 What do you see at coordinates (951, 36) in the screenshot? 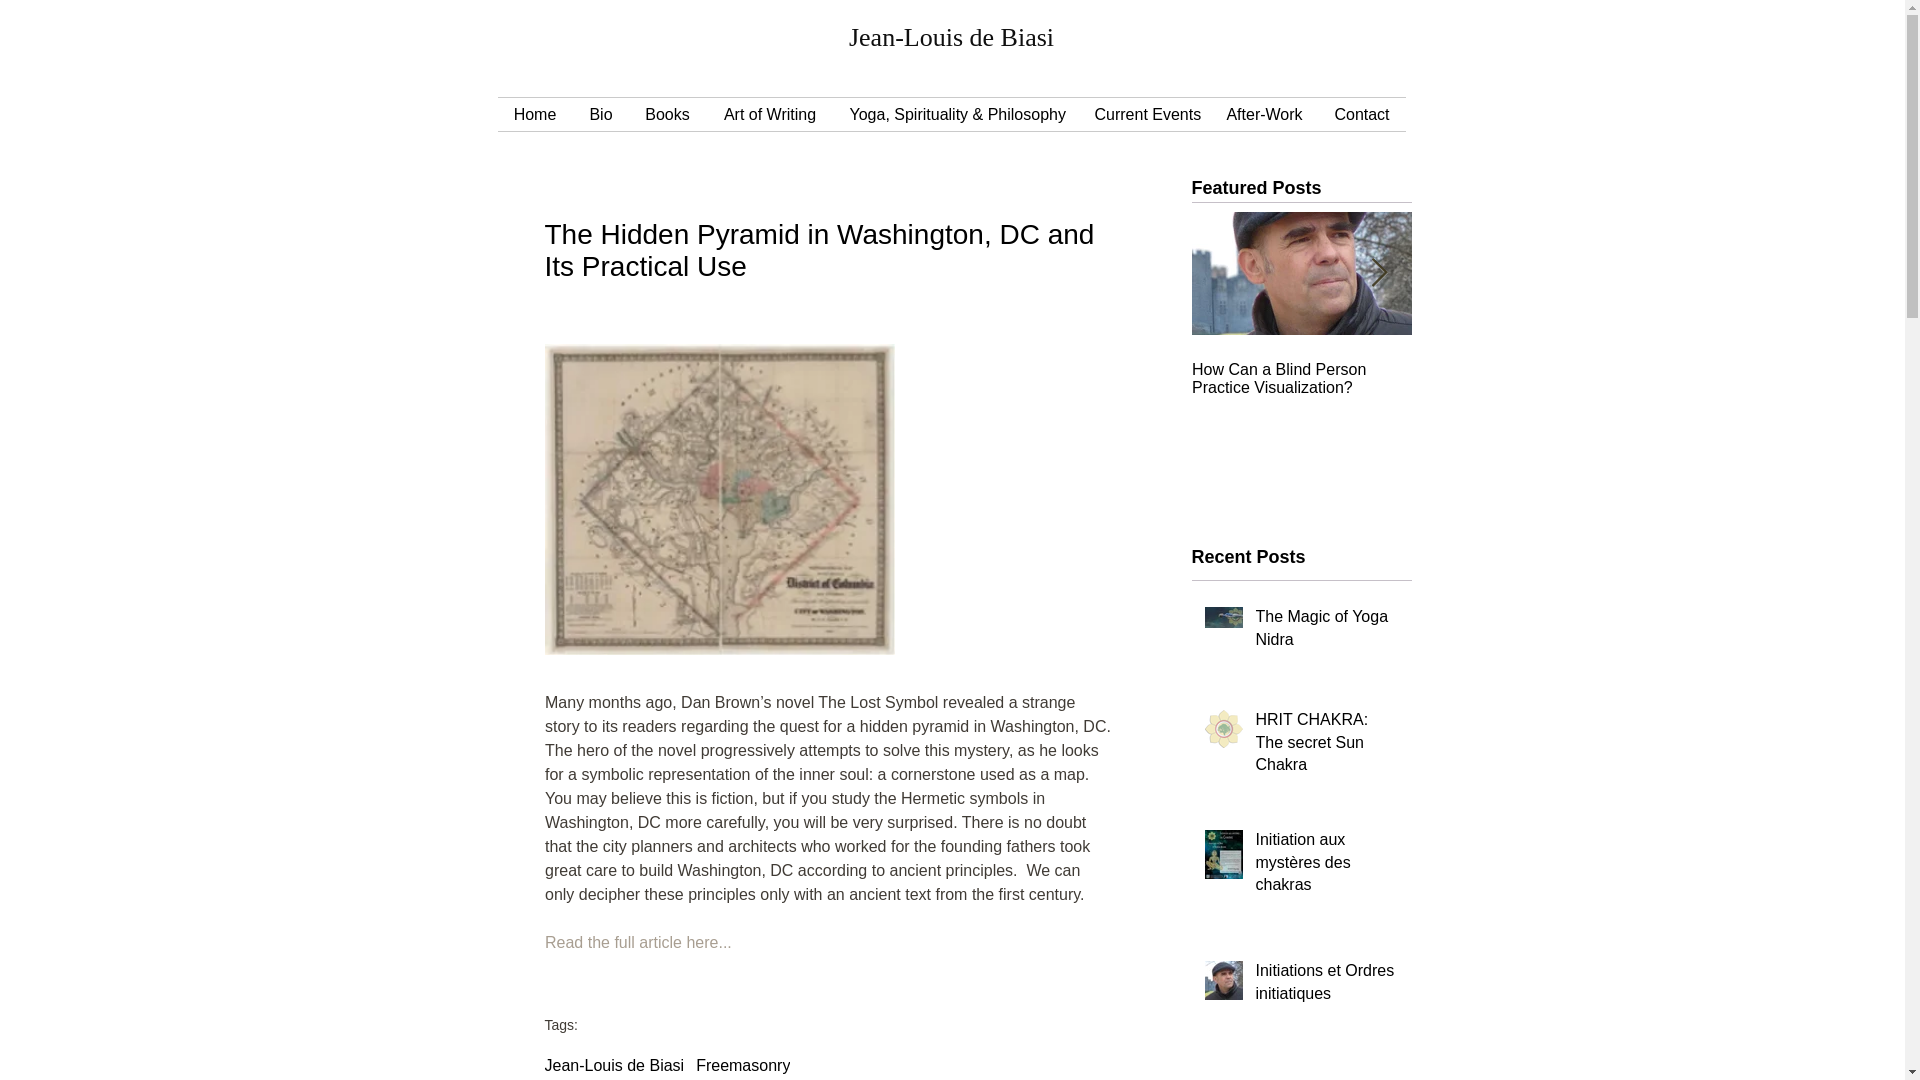
I see `Jean-Louis de Biasi` at bounding box center [951, 36].